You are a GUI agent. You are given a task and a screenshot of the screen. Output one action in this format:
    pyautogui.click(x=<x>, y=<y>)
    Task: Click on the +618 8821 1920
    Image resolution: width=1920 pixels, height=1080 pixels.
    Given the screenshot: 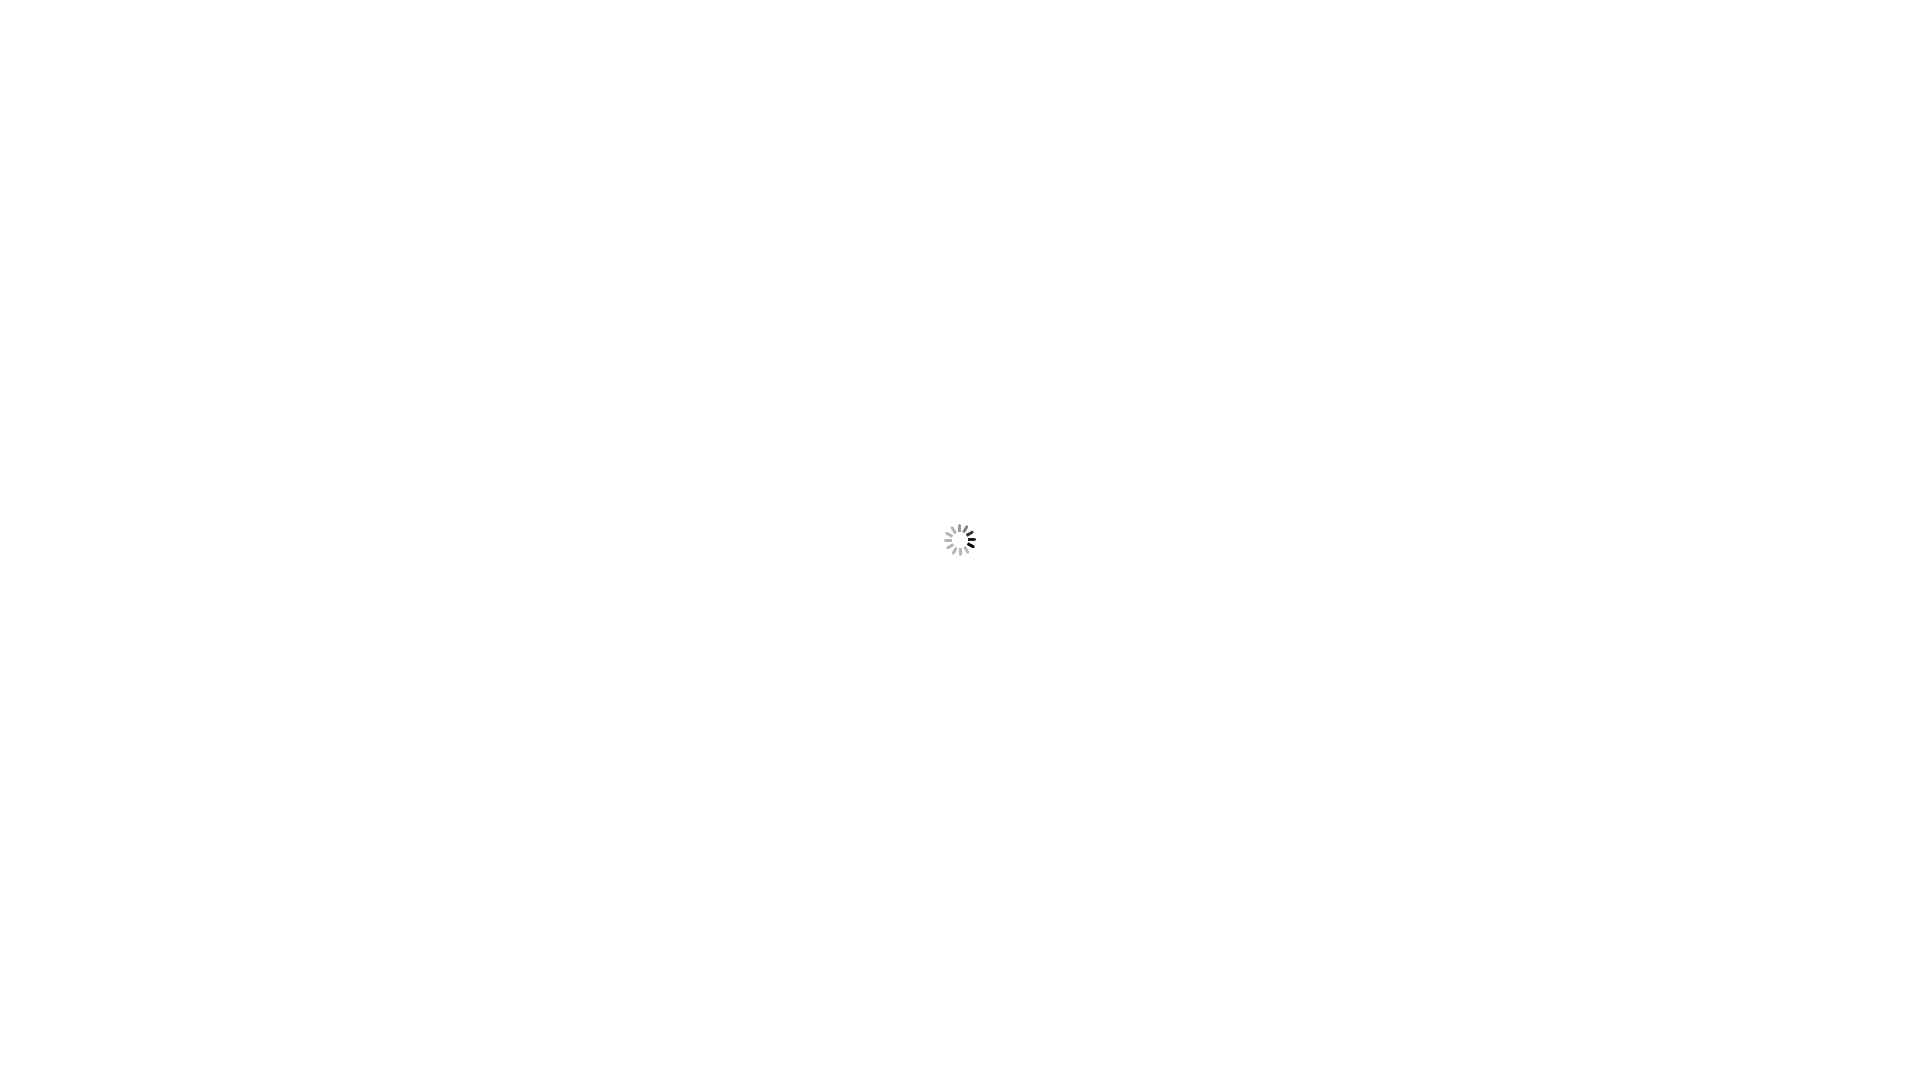 What is the action you would take?
    pyautogui.click(x=1019, y=206)
    